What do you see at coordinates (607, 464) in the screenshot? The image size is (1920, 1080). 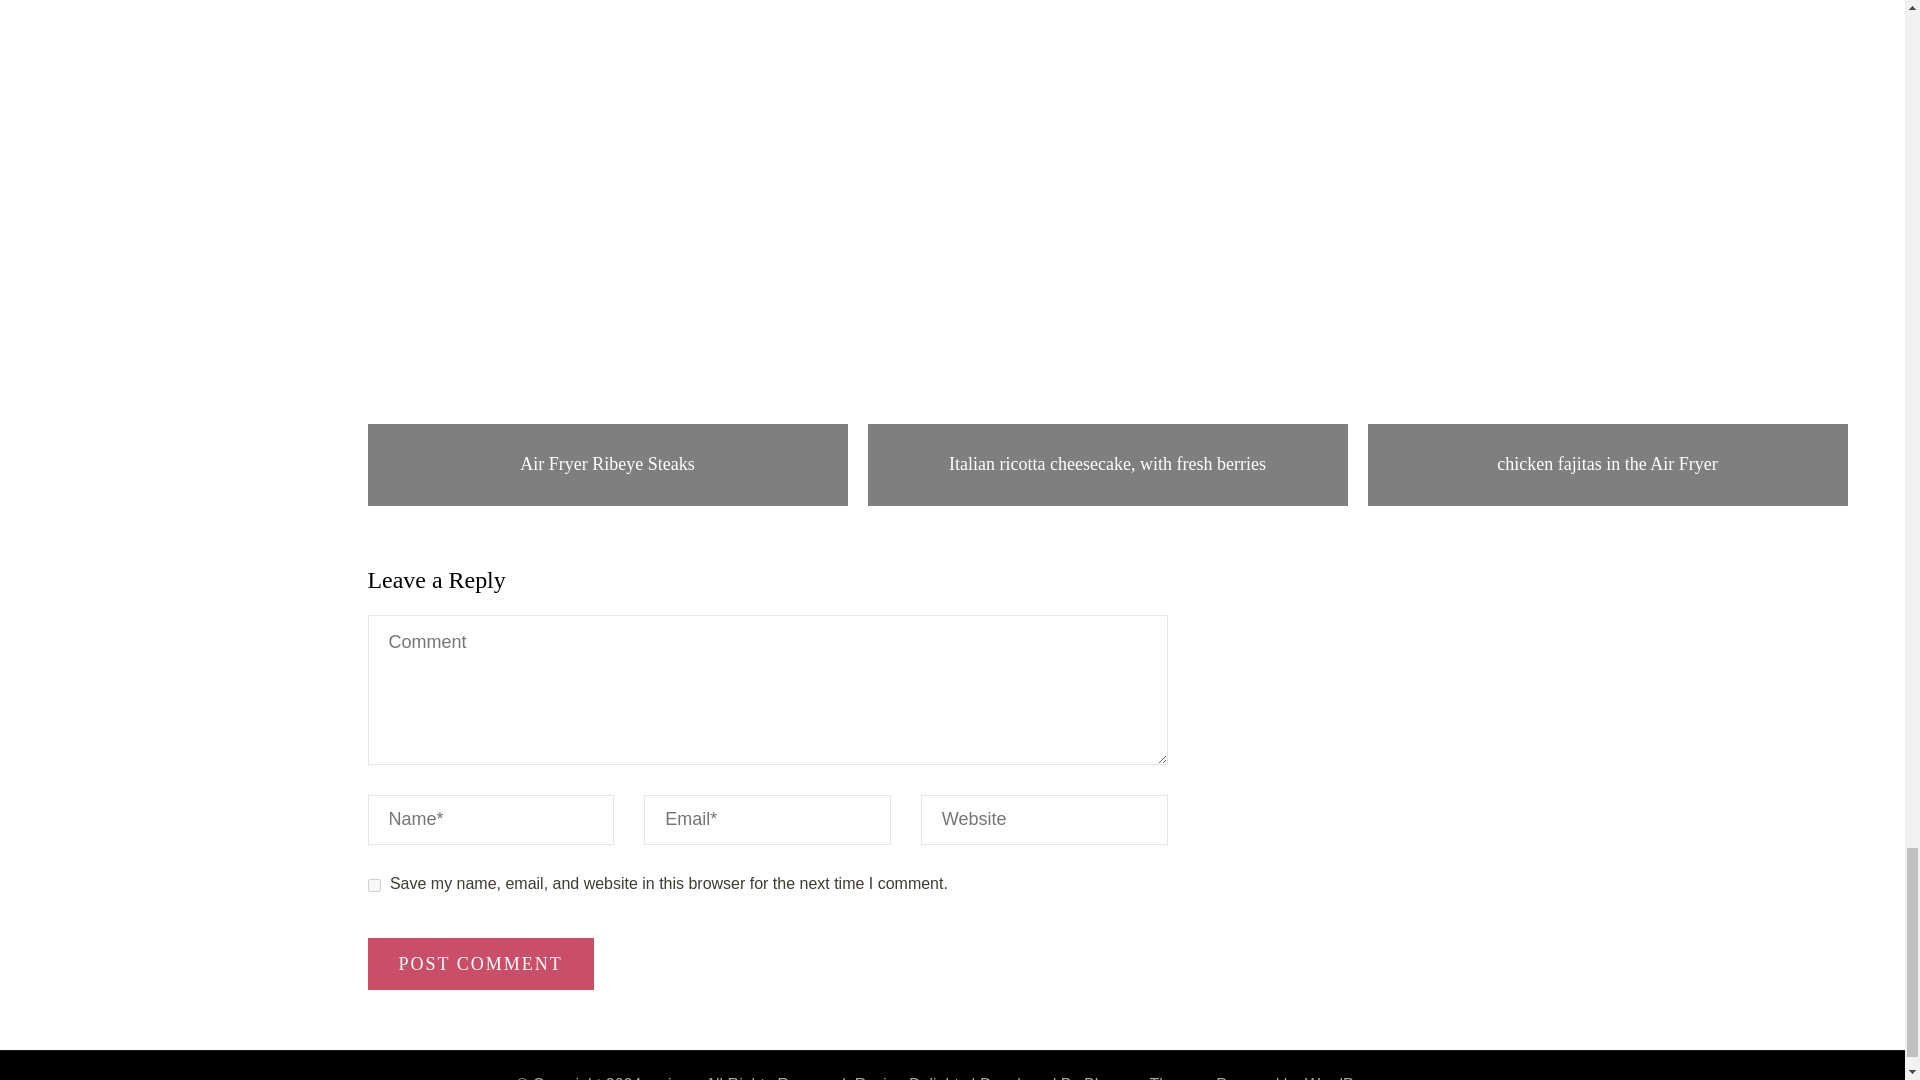 I see `Air Fryer Ribeye Steaks` at bounding box center [607, 464].